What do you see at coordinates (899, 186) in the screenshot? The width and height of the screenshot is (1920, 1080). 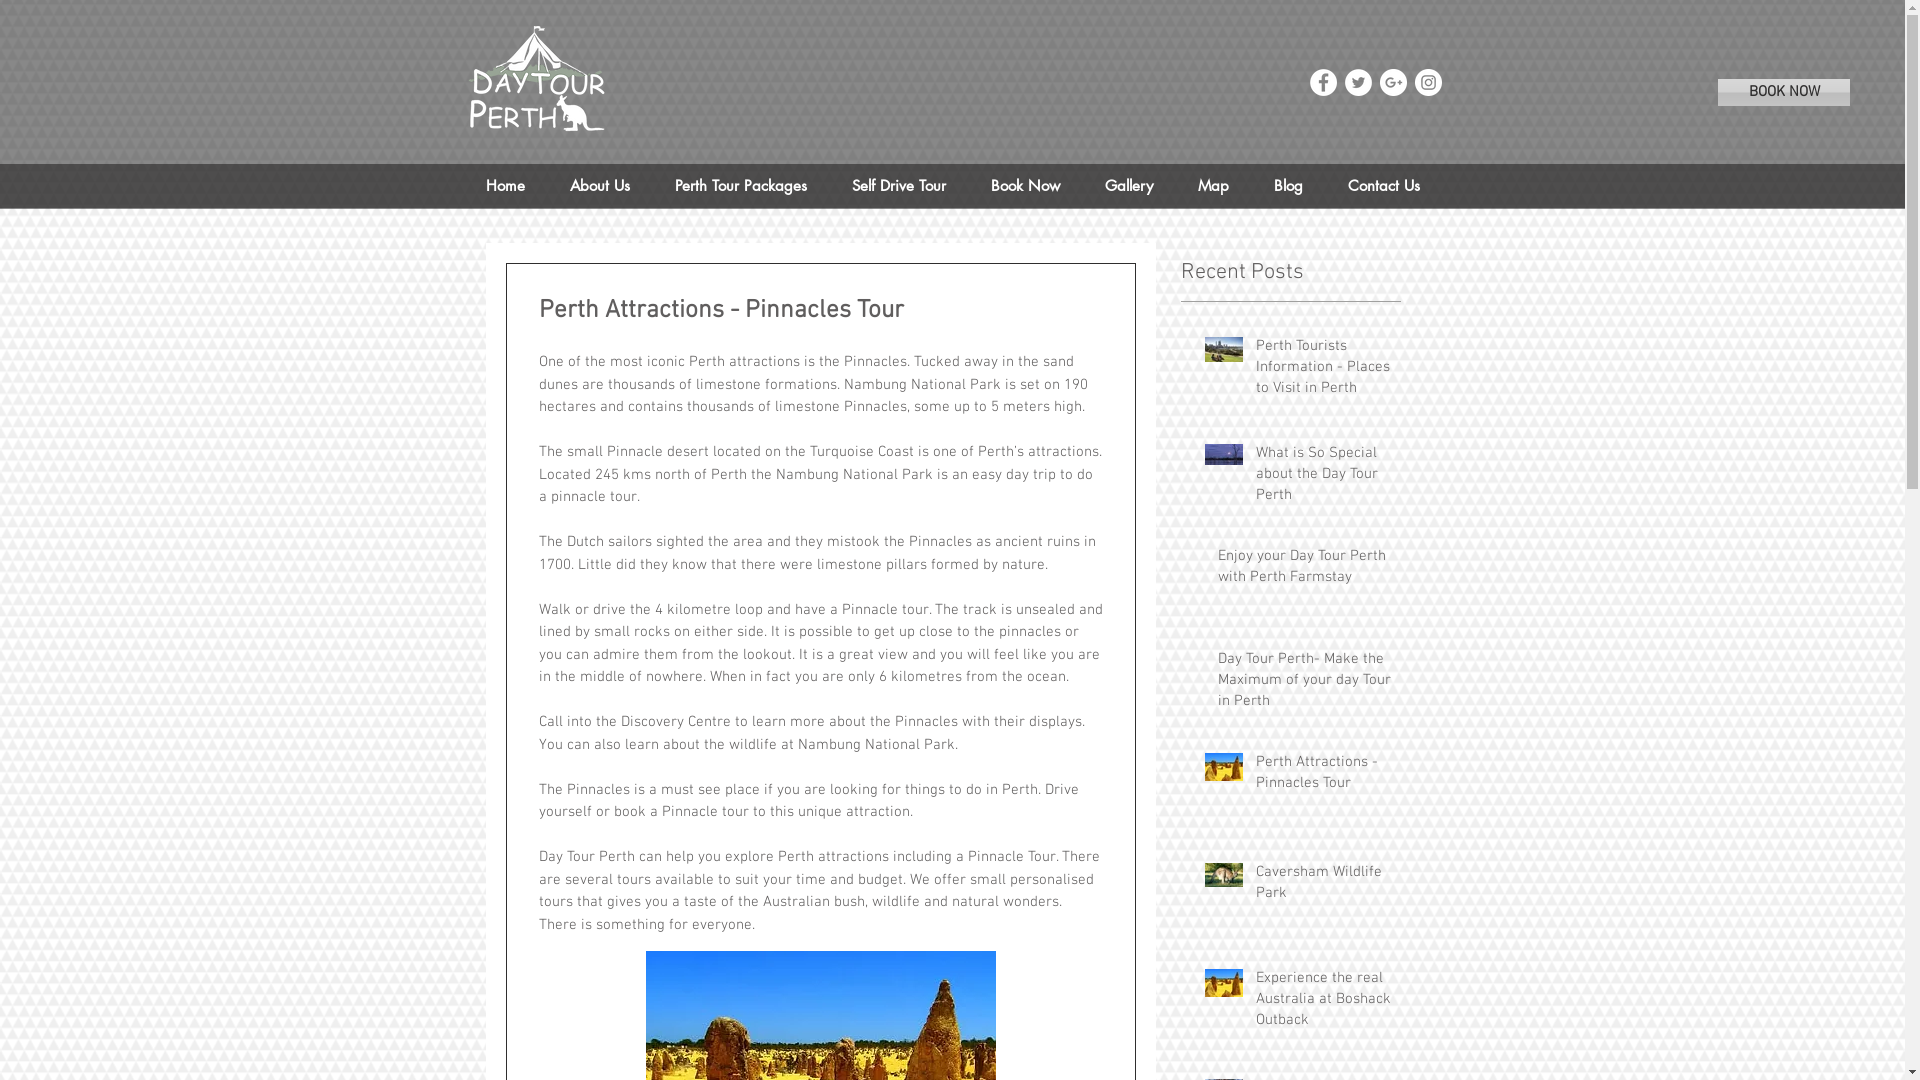 I see `Self Drive Tour` at bounding box center [899, 186].